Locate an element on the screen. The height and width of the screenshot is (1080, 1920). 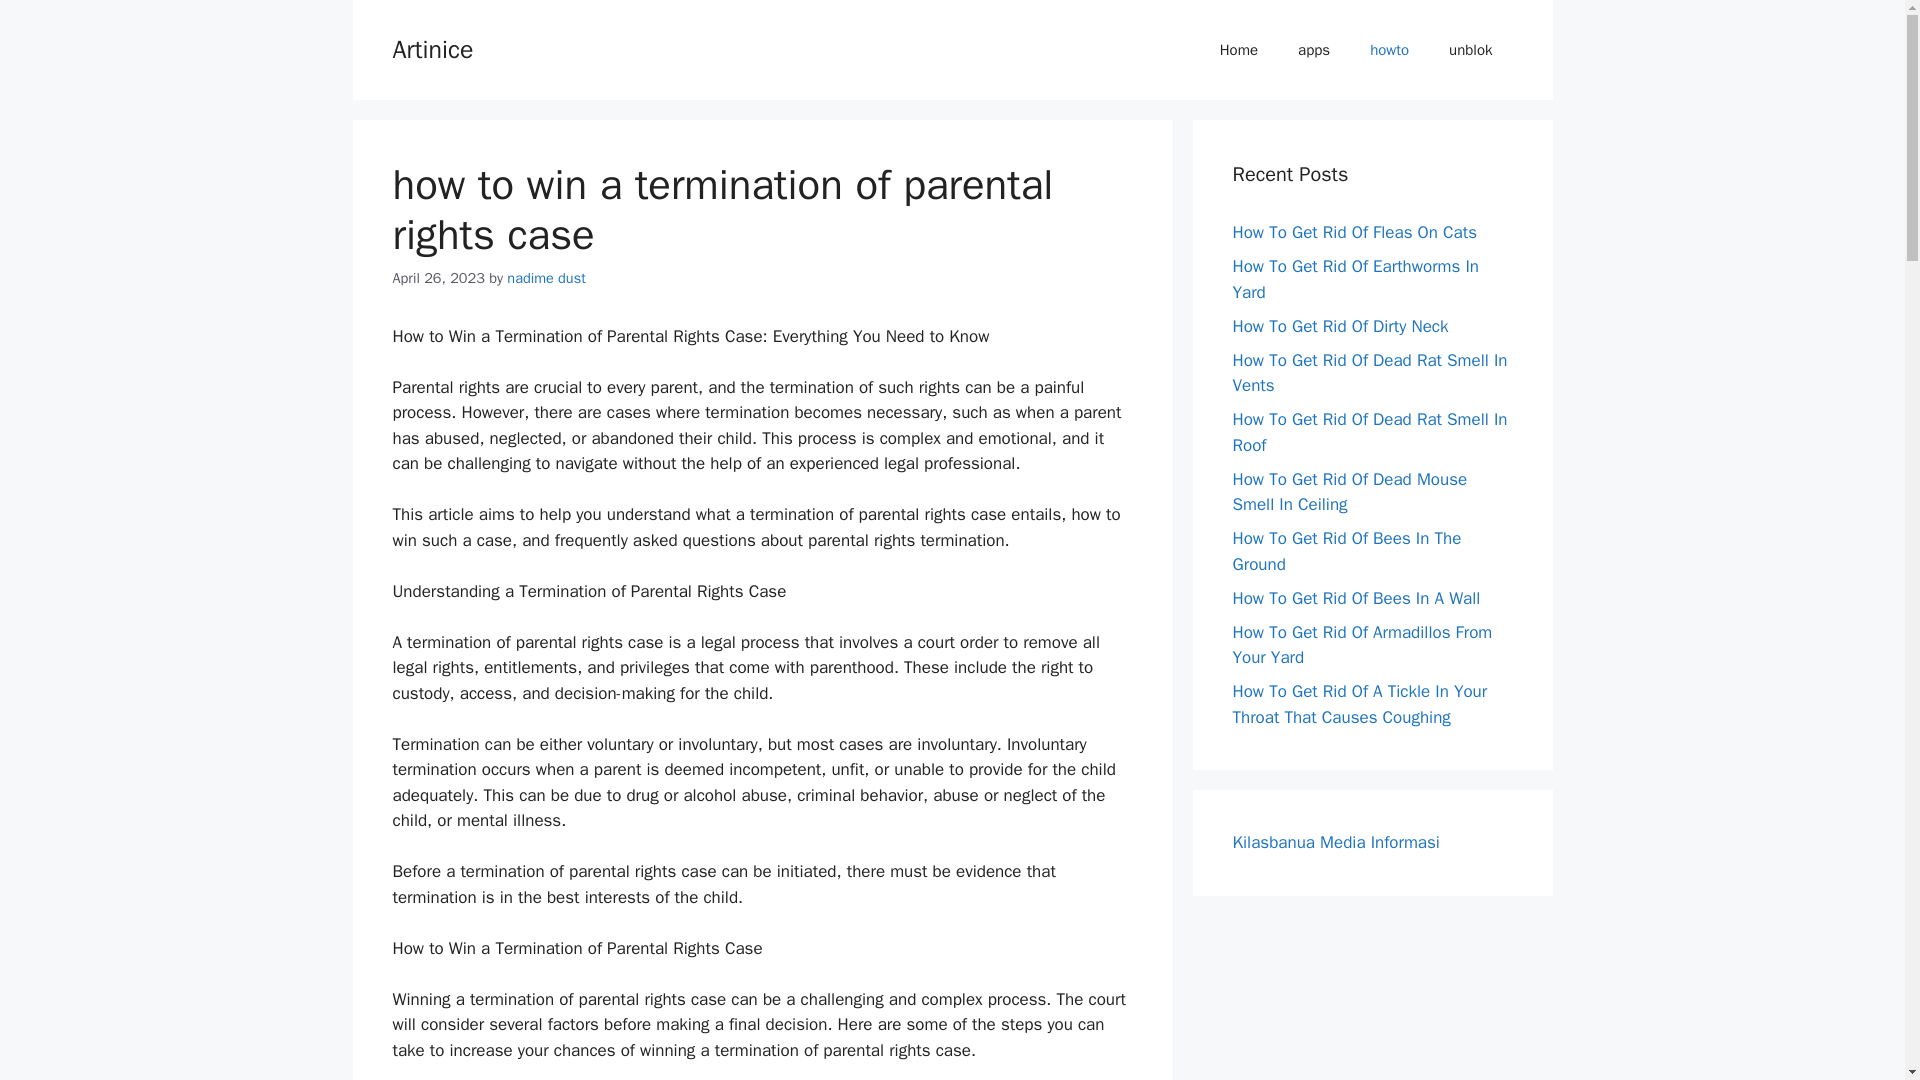
How To Get Rid Of Bees In A Wall is located at coordinates (1356, 598).